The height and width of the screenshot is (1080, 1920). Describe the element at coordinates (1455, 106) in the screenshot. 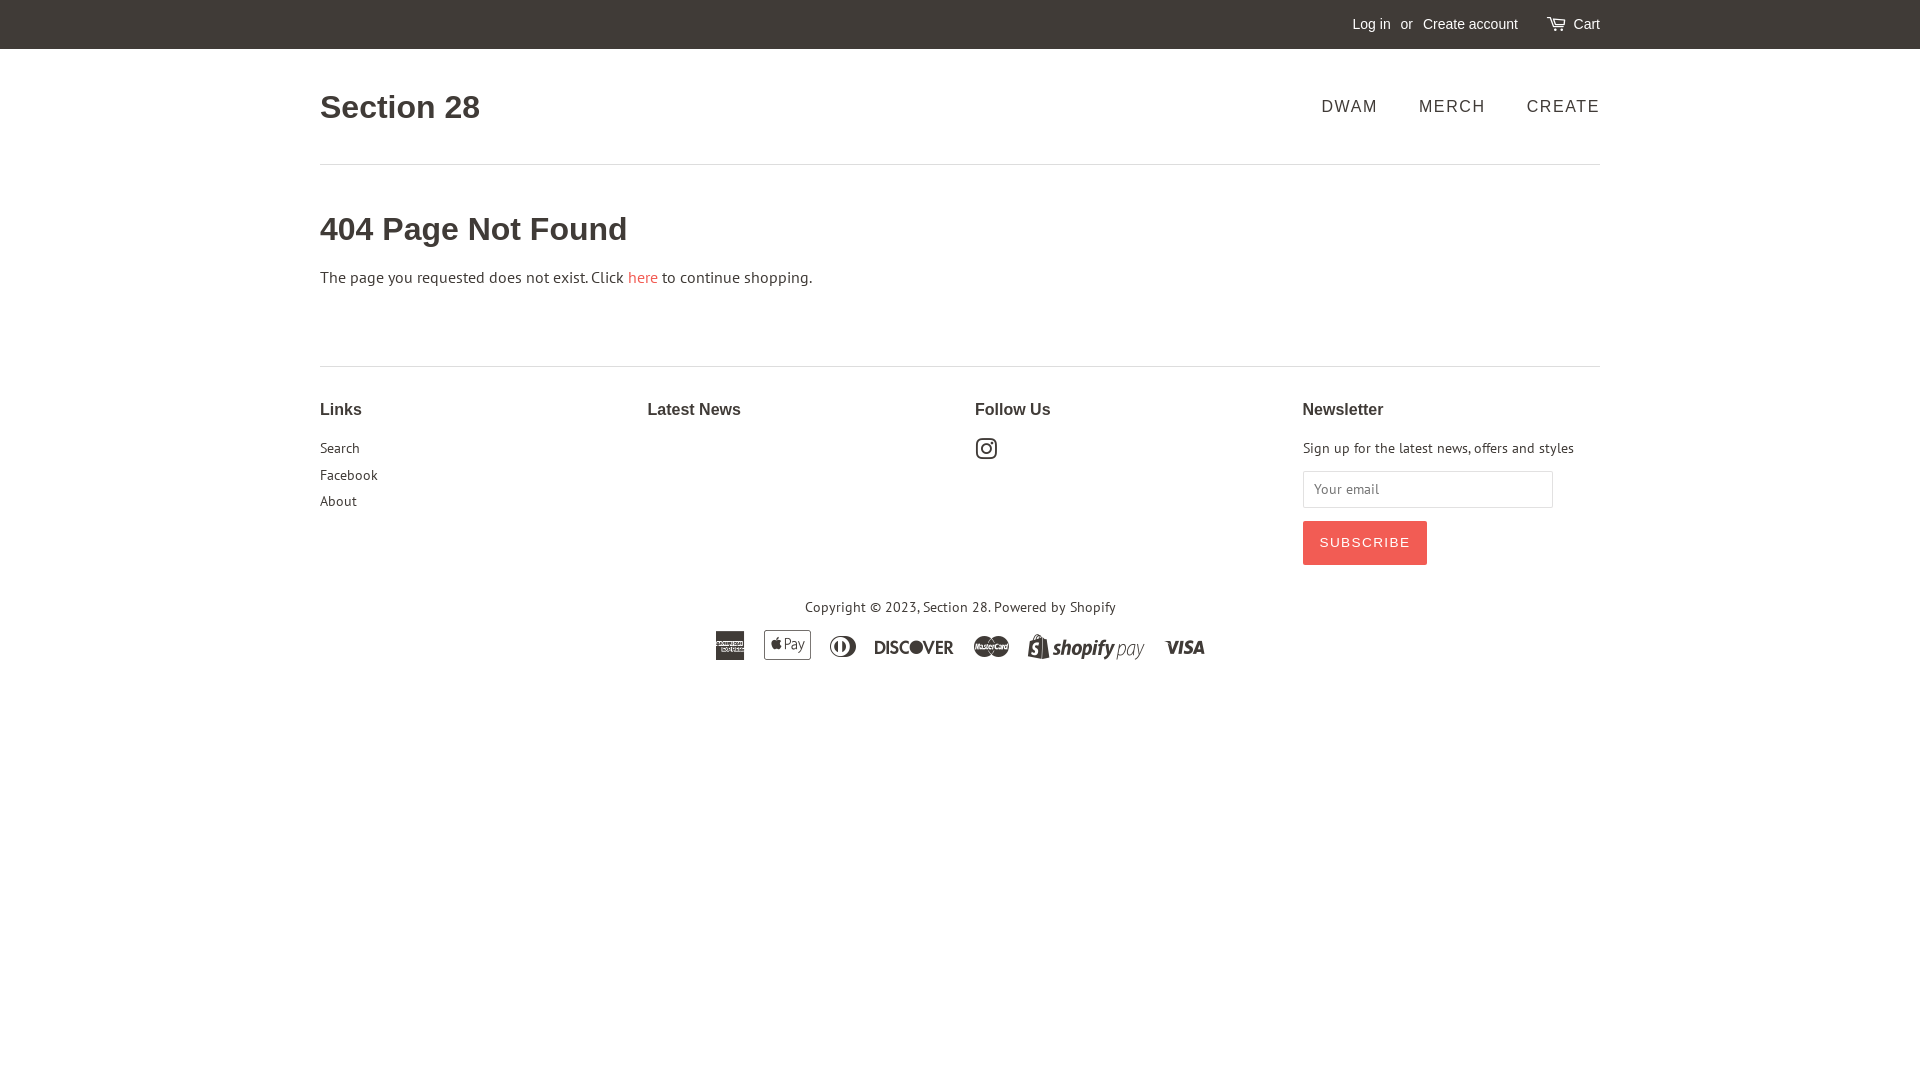

I see `MERCH` at that location.